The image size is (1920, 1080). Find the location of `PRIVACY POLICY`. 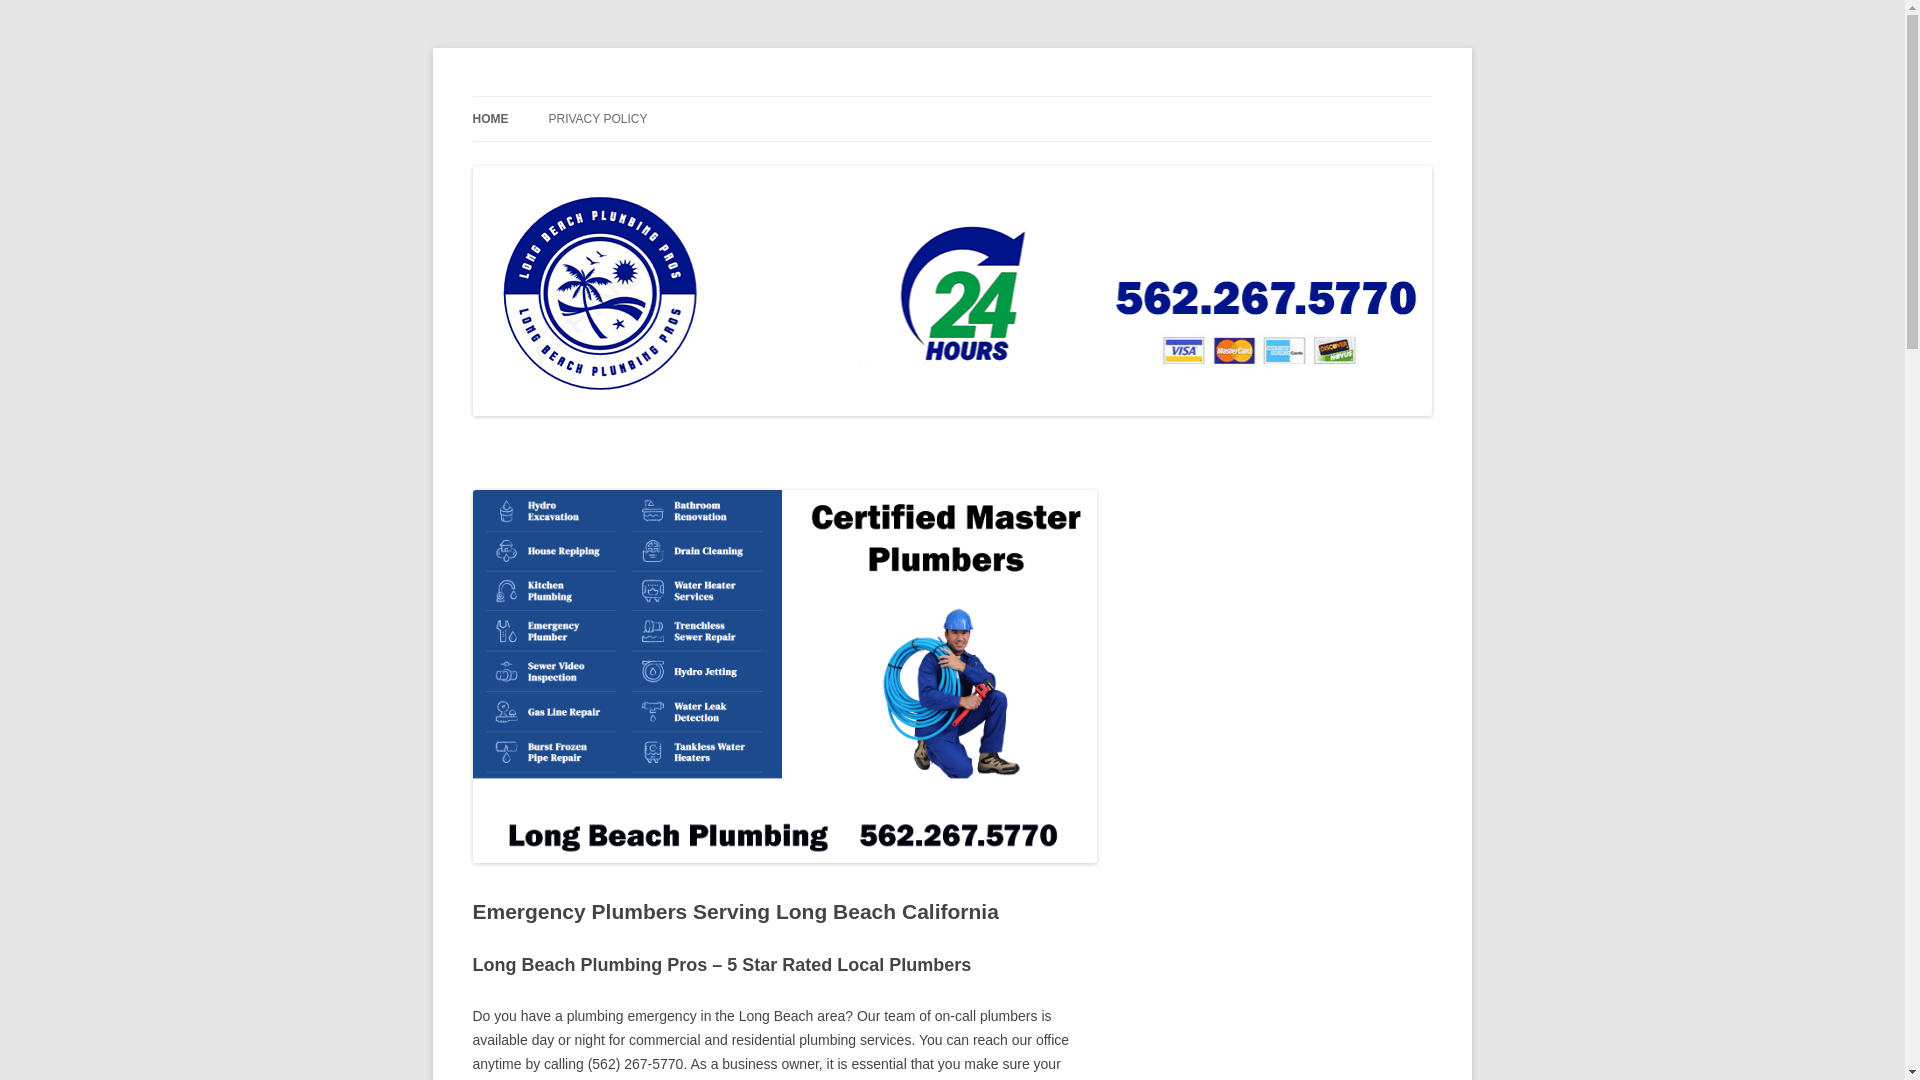

PRIVACY POLICY is located at coordinates (597, 119).